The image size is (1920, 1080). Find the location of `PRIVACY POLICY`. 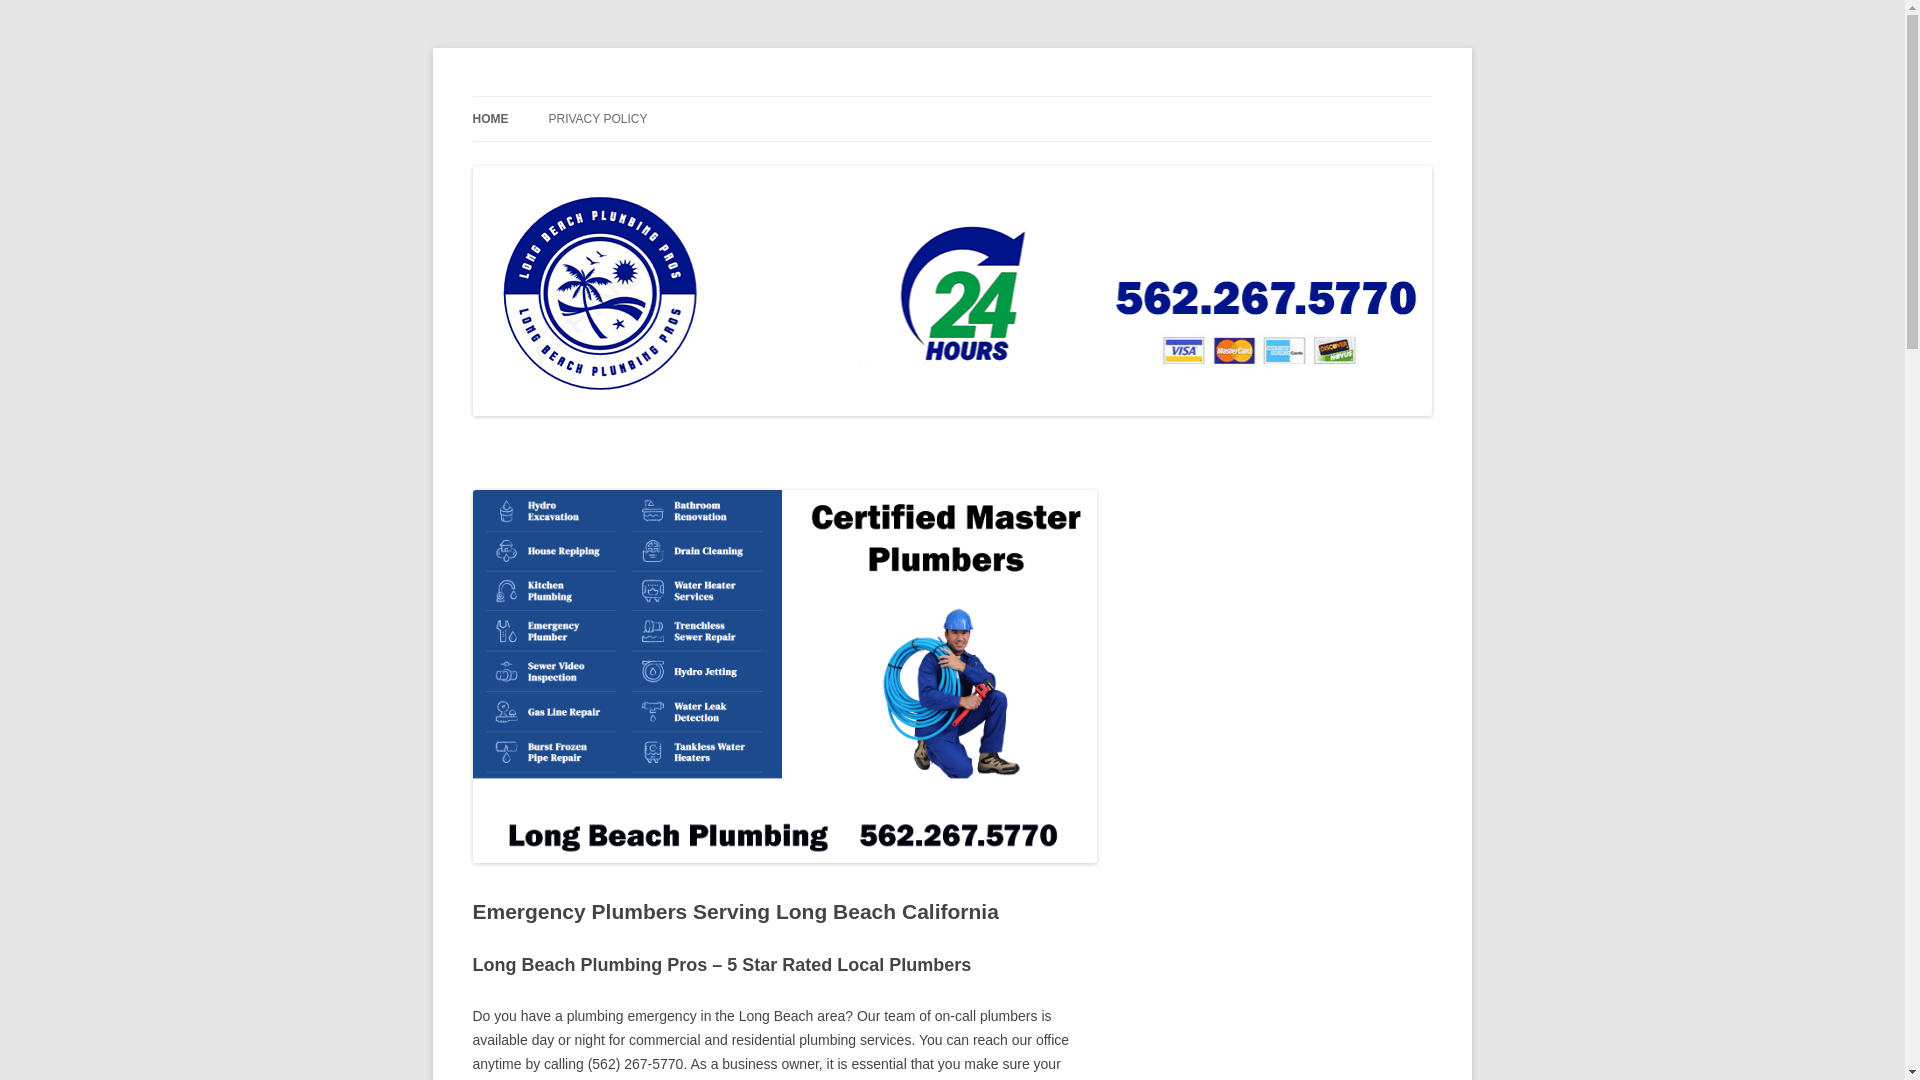

PRIVACY POLICY is located at coordinates (597, 119).